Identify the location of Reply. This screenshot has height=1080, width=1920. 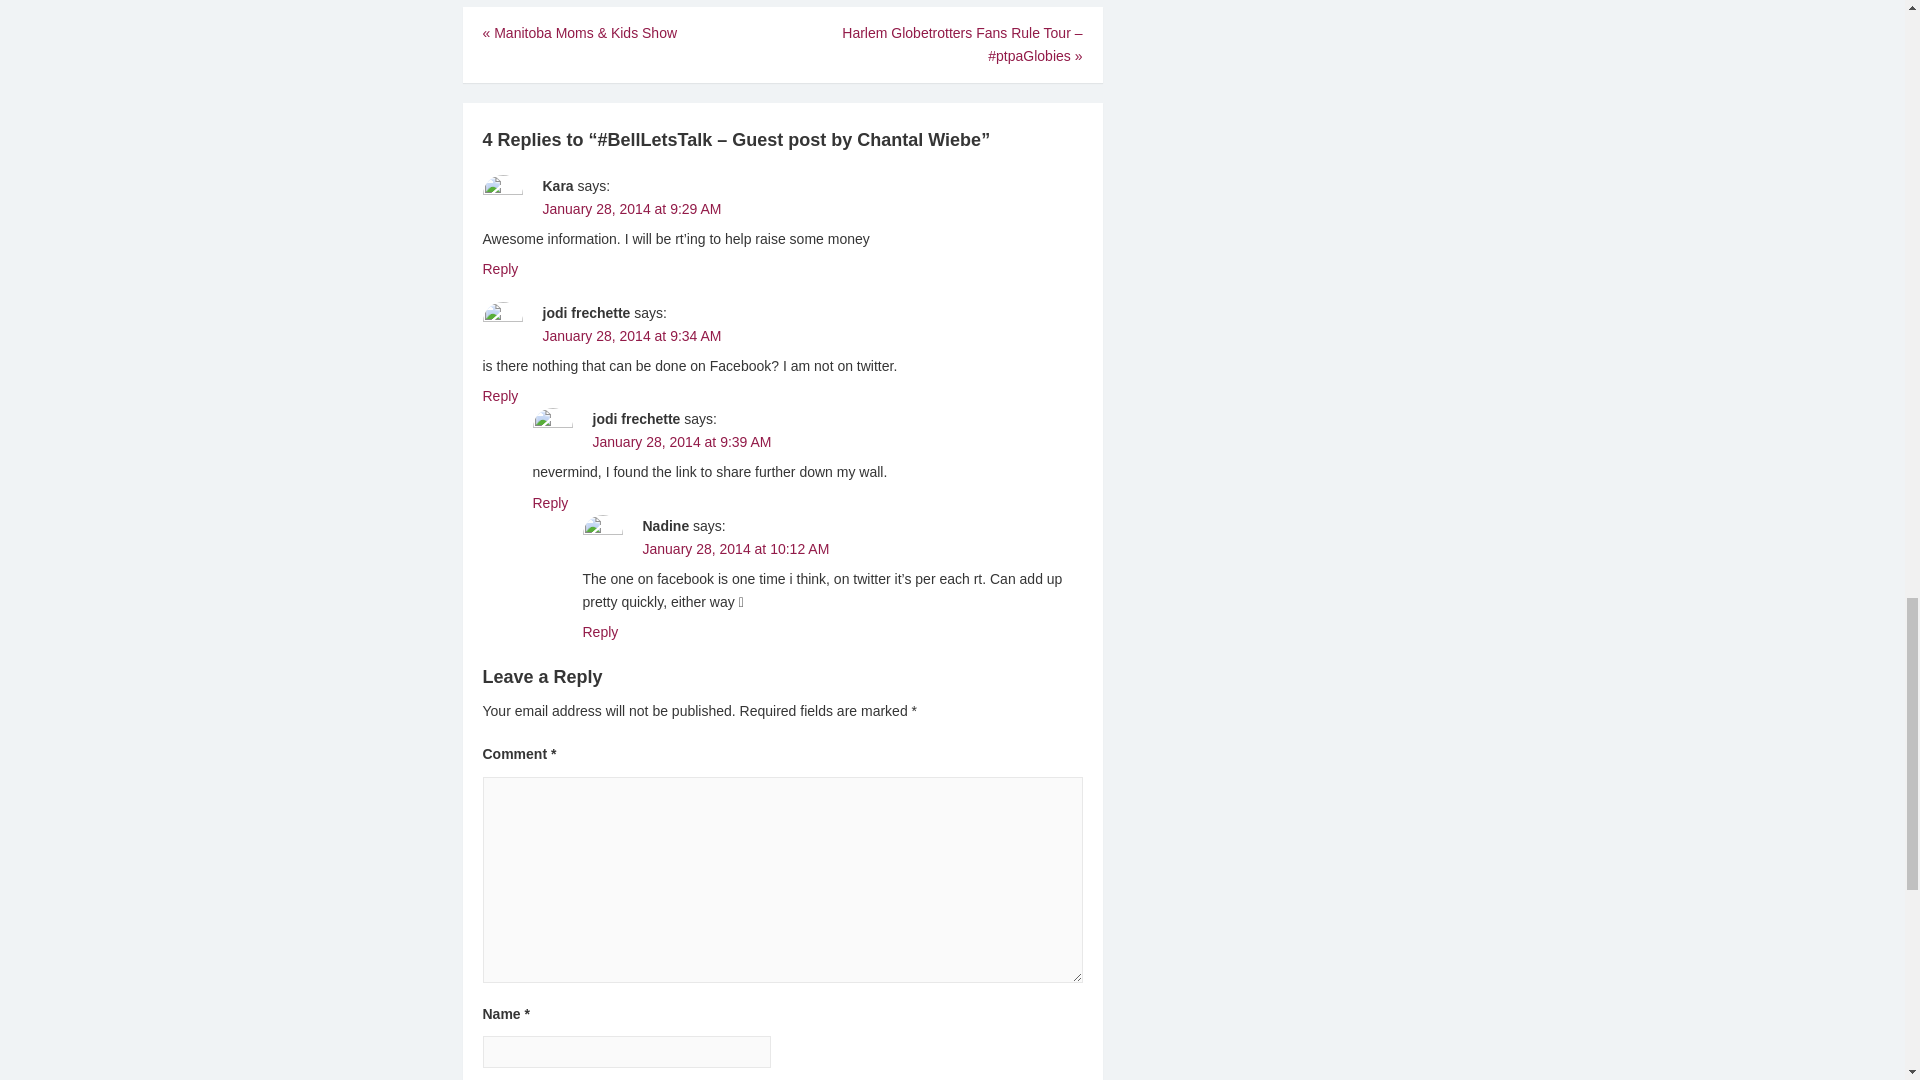
(500, 268).